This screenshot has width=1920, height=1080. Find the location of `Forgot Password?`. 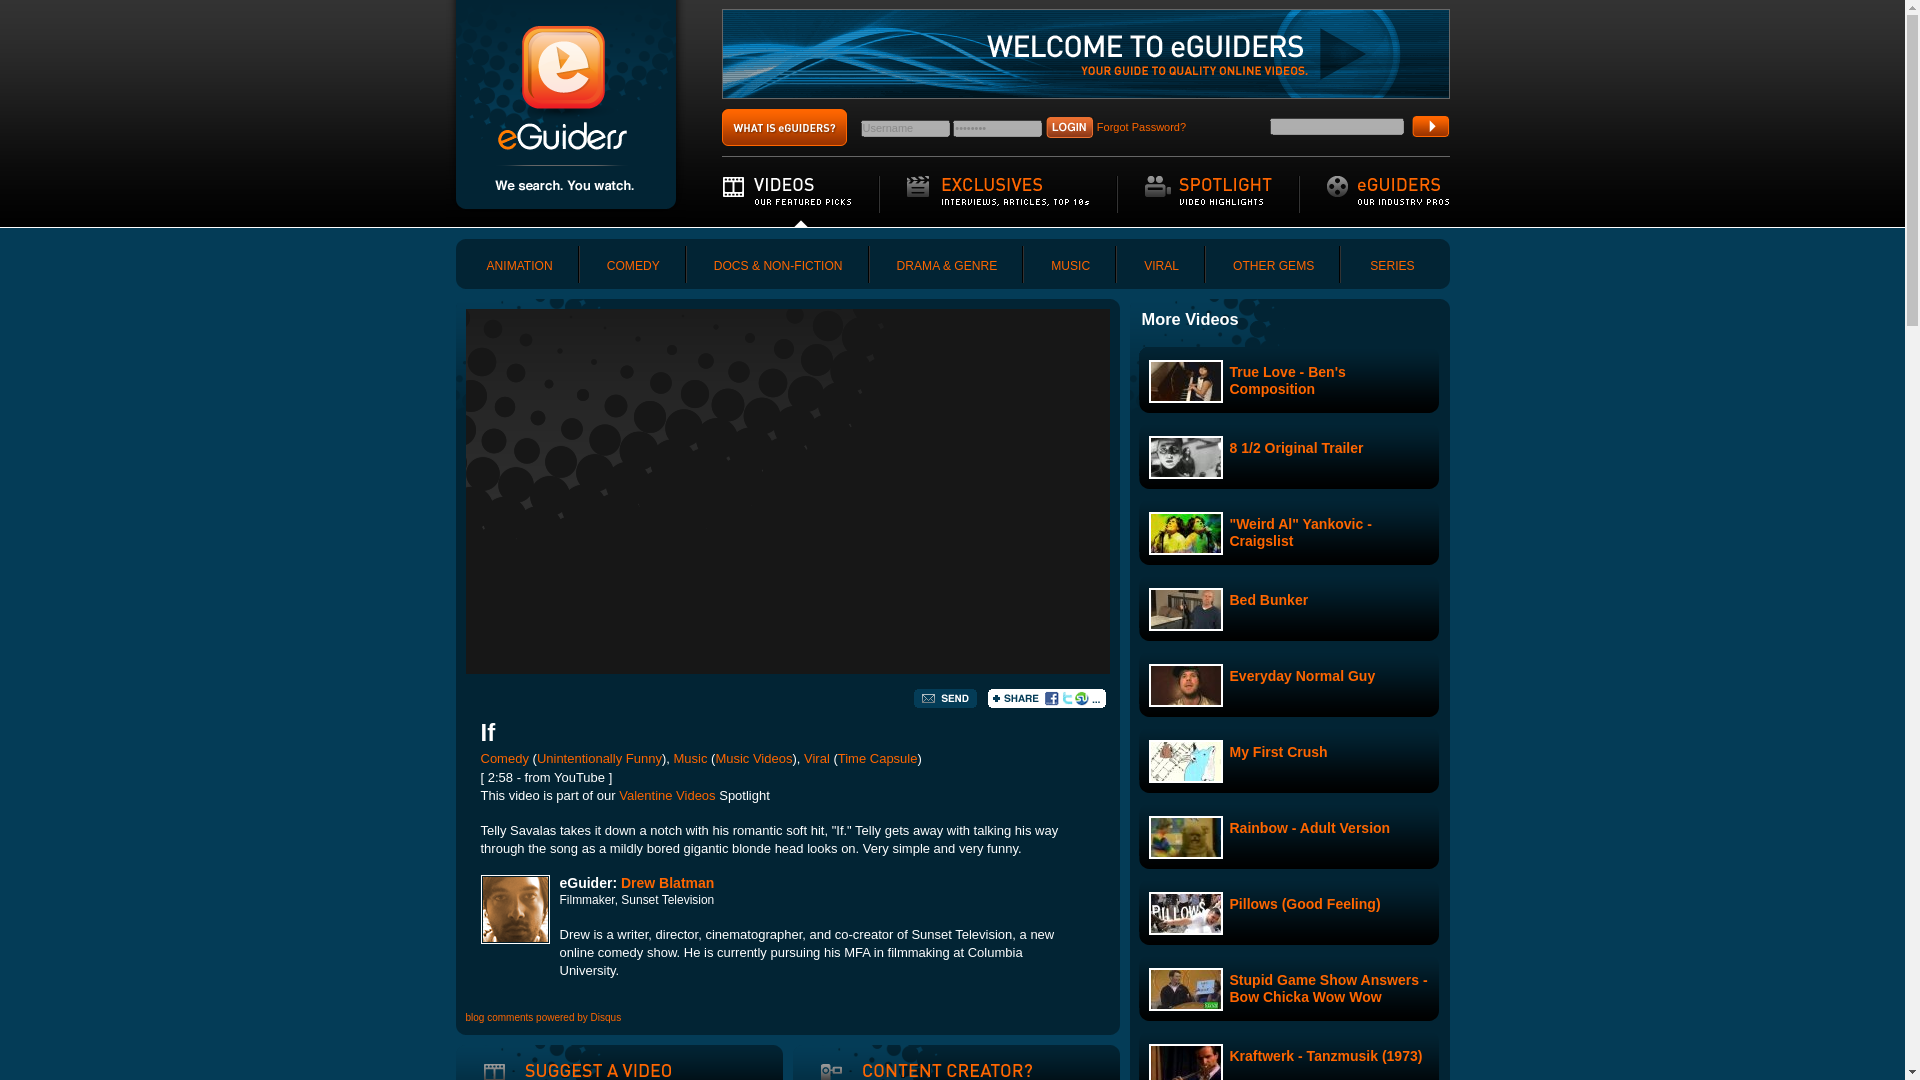

Forgot Password? is located at coordinates (1141, 126).